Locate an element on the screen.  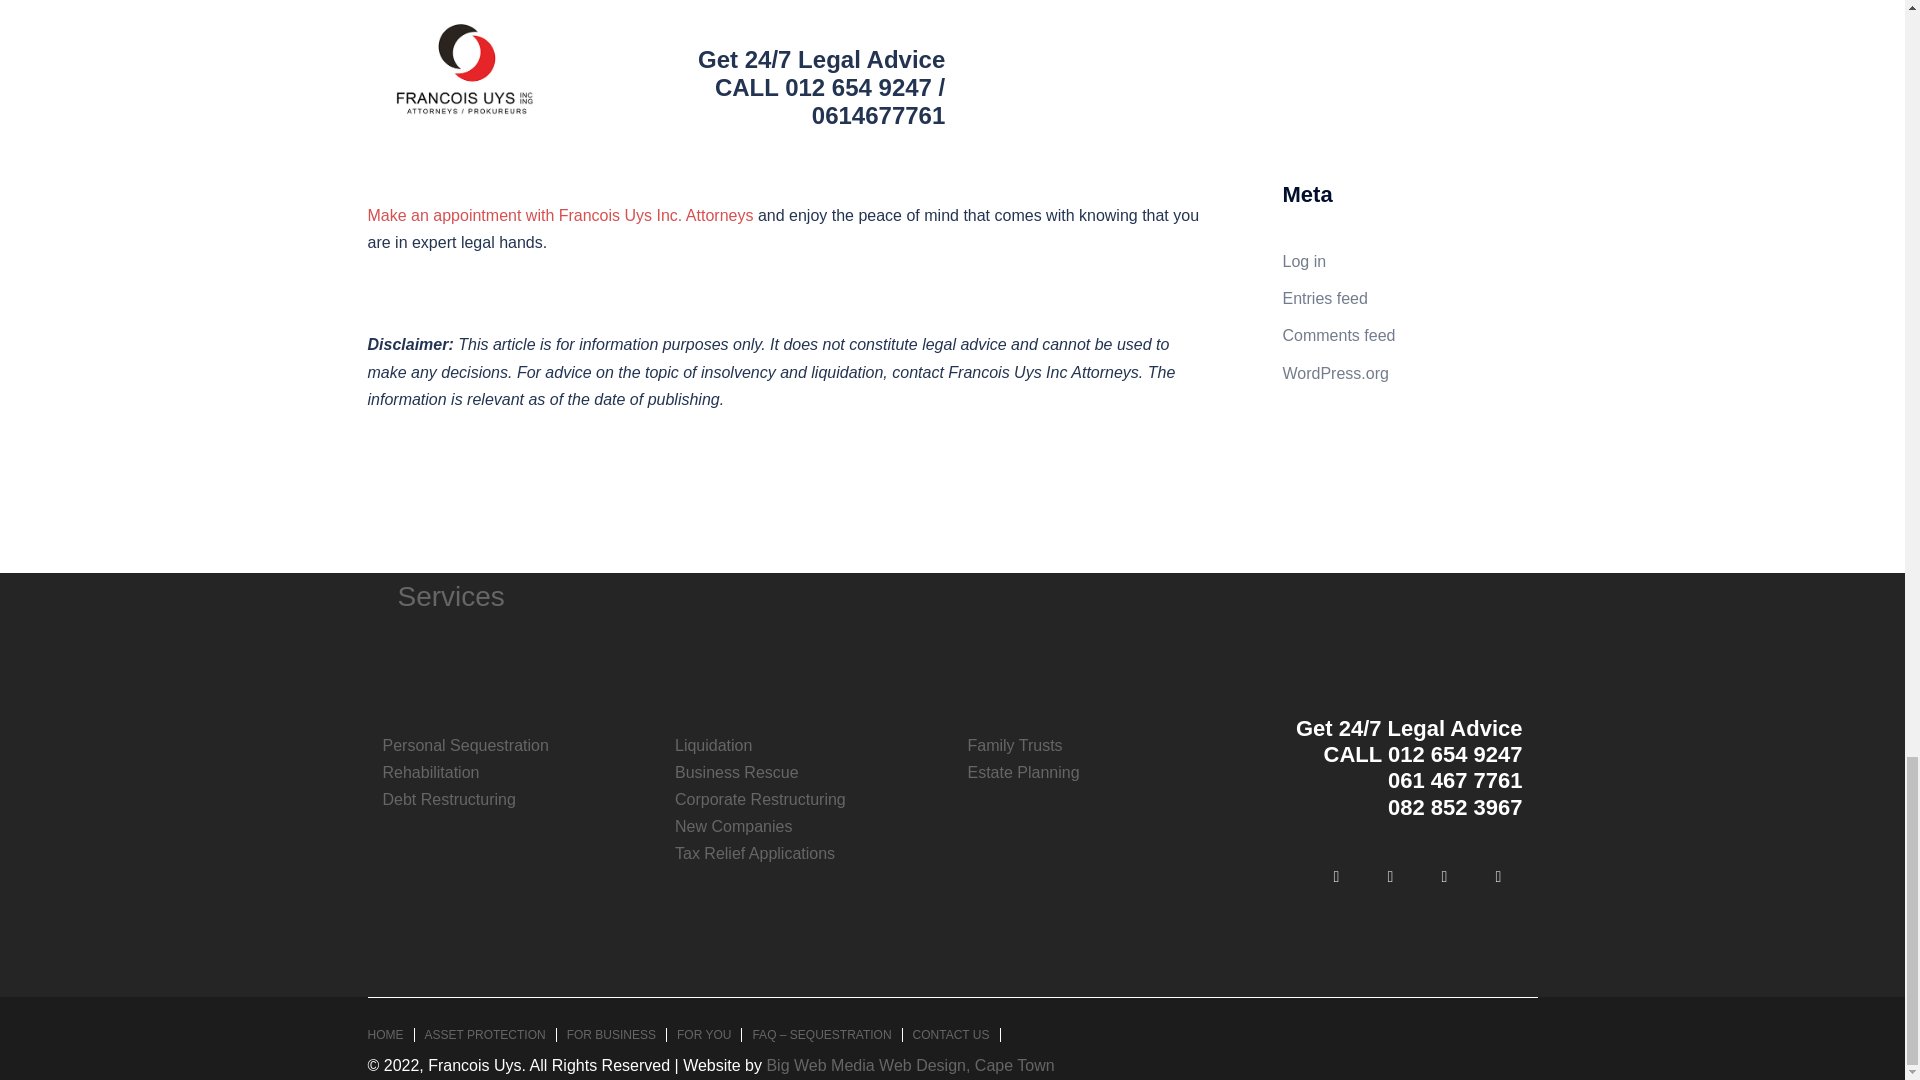
Francois Uys Inc Attorneys on Google is located at coordinates (1498, 876).